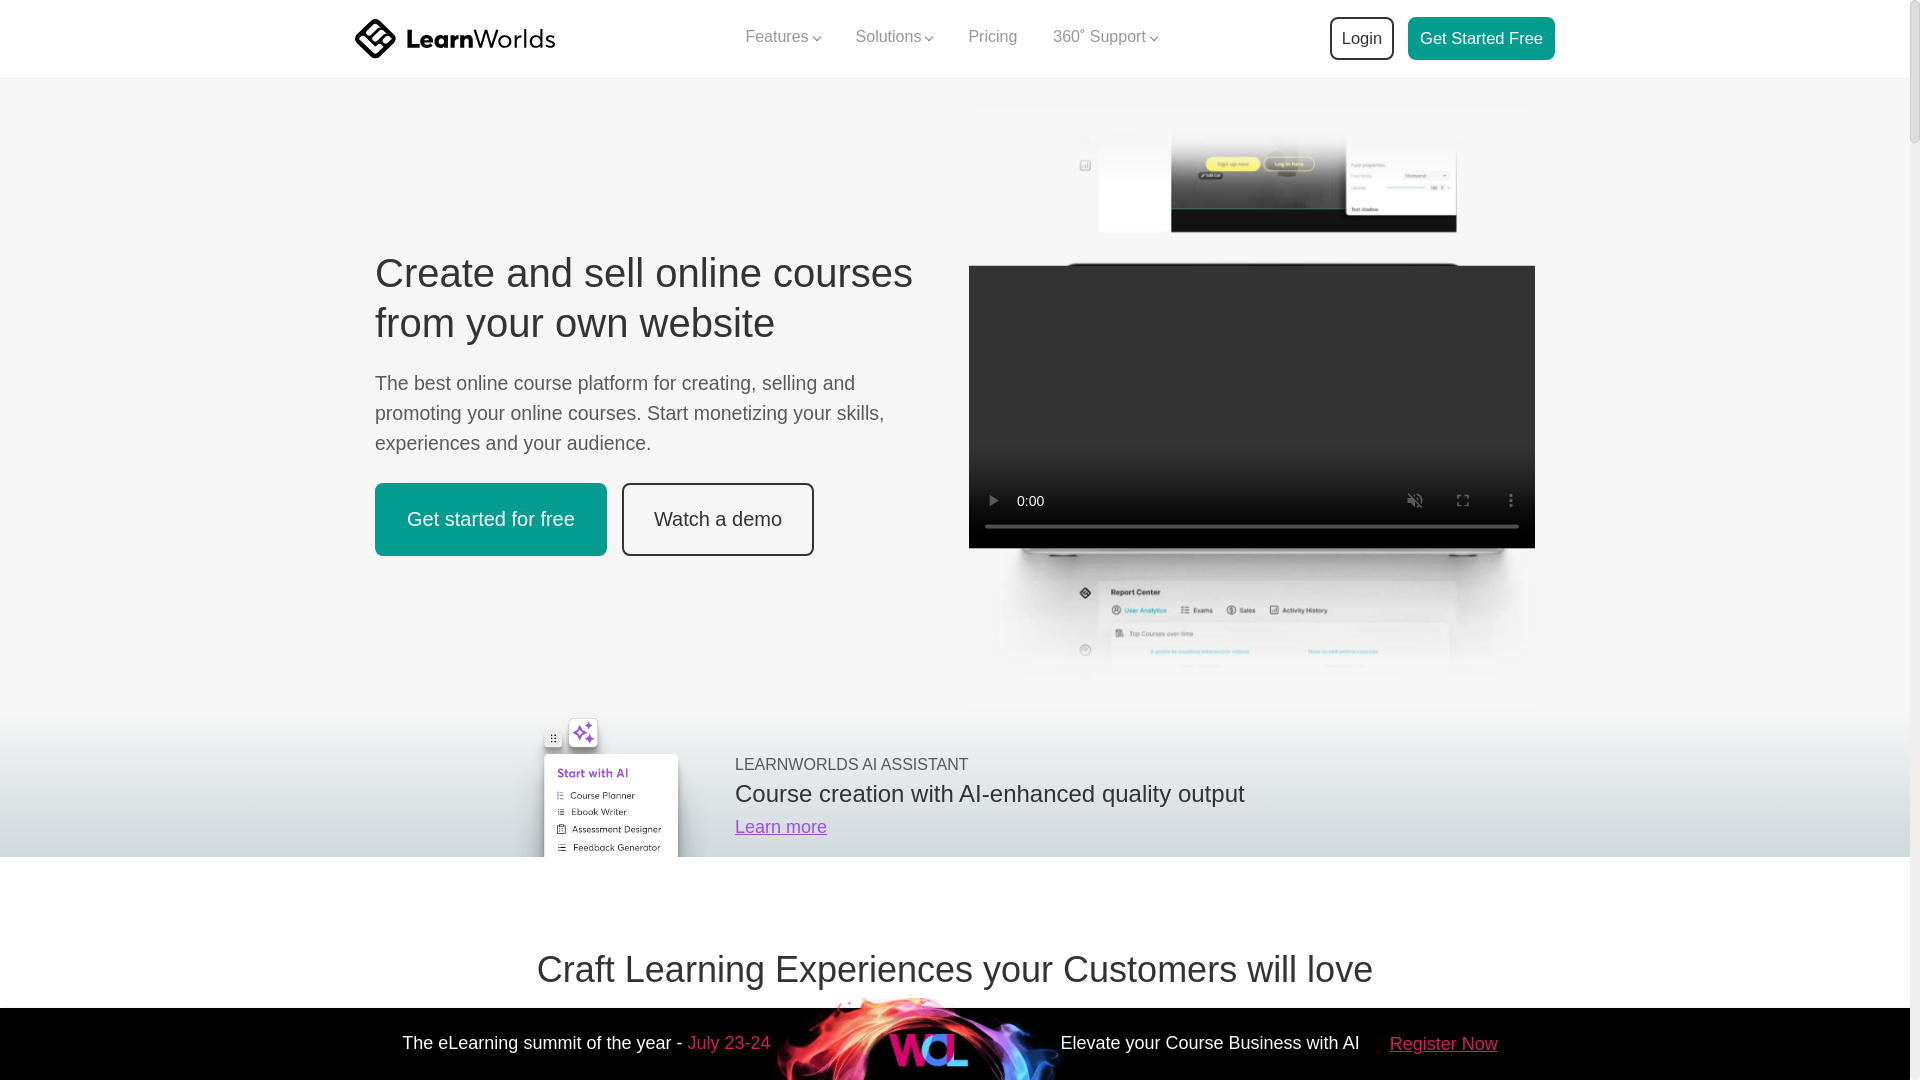 This screenshot has height=1080, width=1920. Describe the element at coordinates (1868, 912) in the screenshot. I see `Chat` at that location.